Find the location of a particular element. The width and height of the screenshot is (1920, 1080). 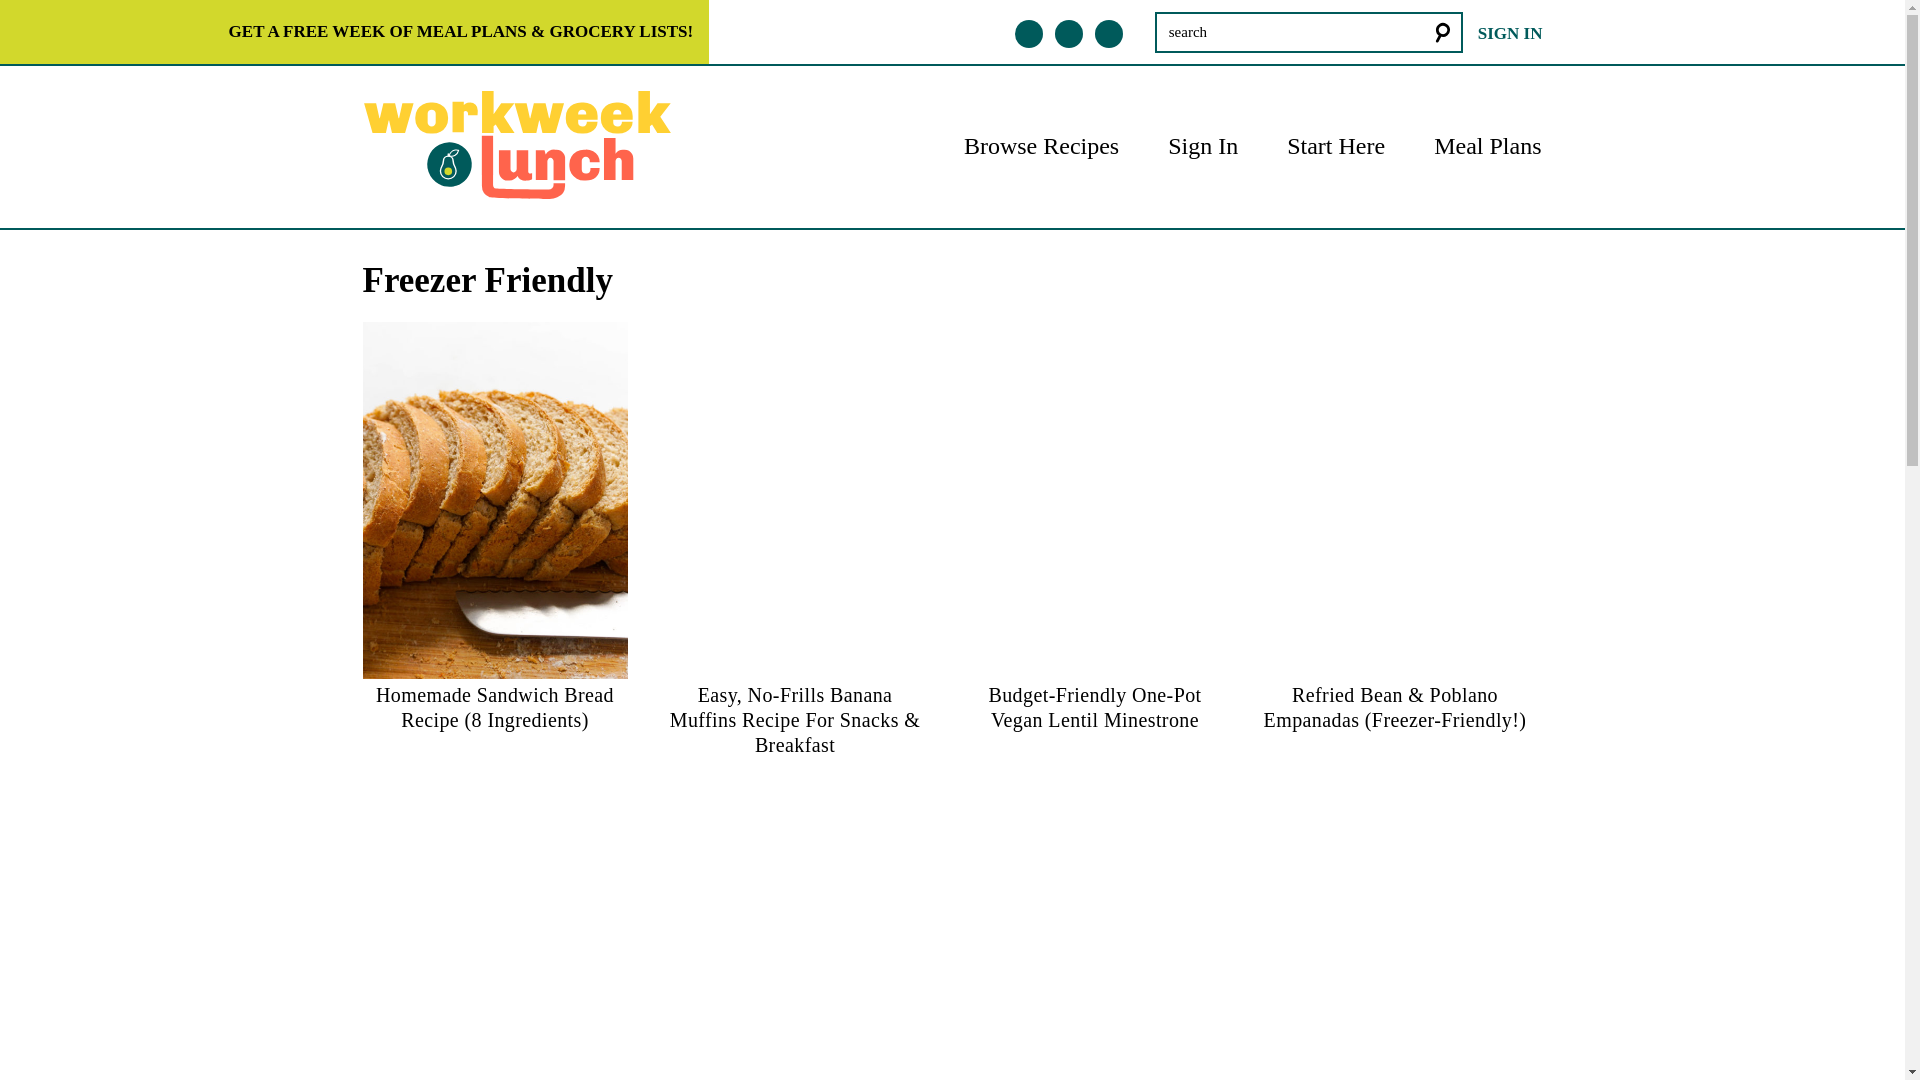

Browse Recipes is located at coordinates (1041, 144).